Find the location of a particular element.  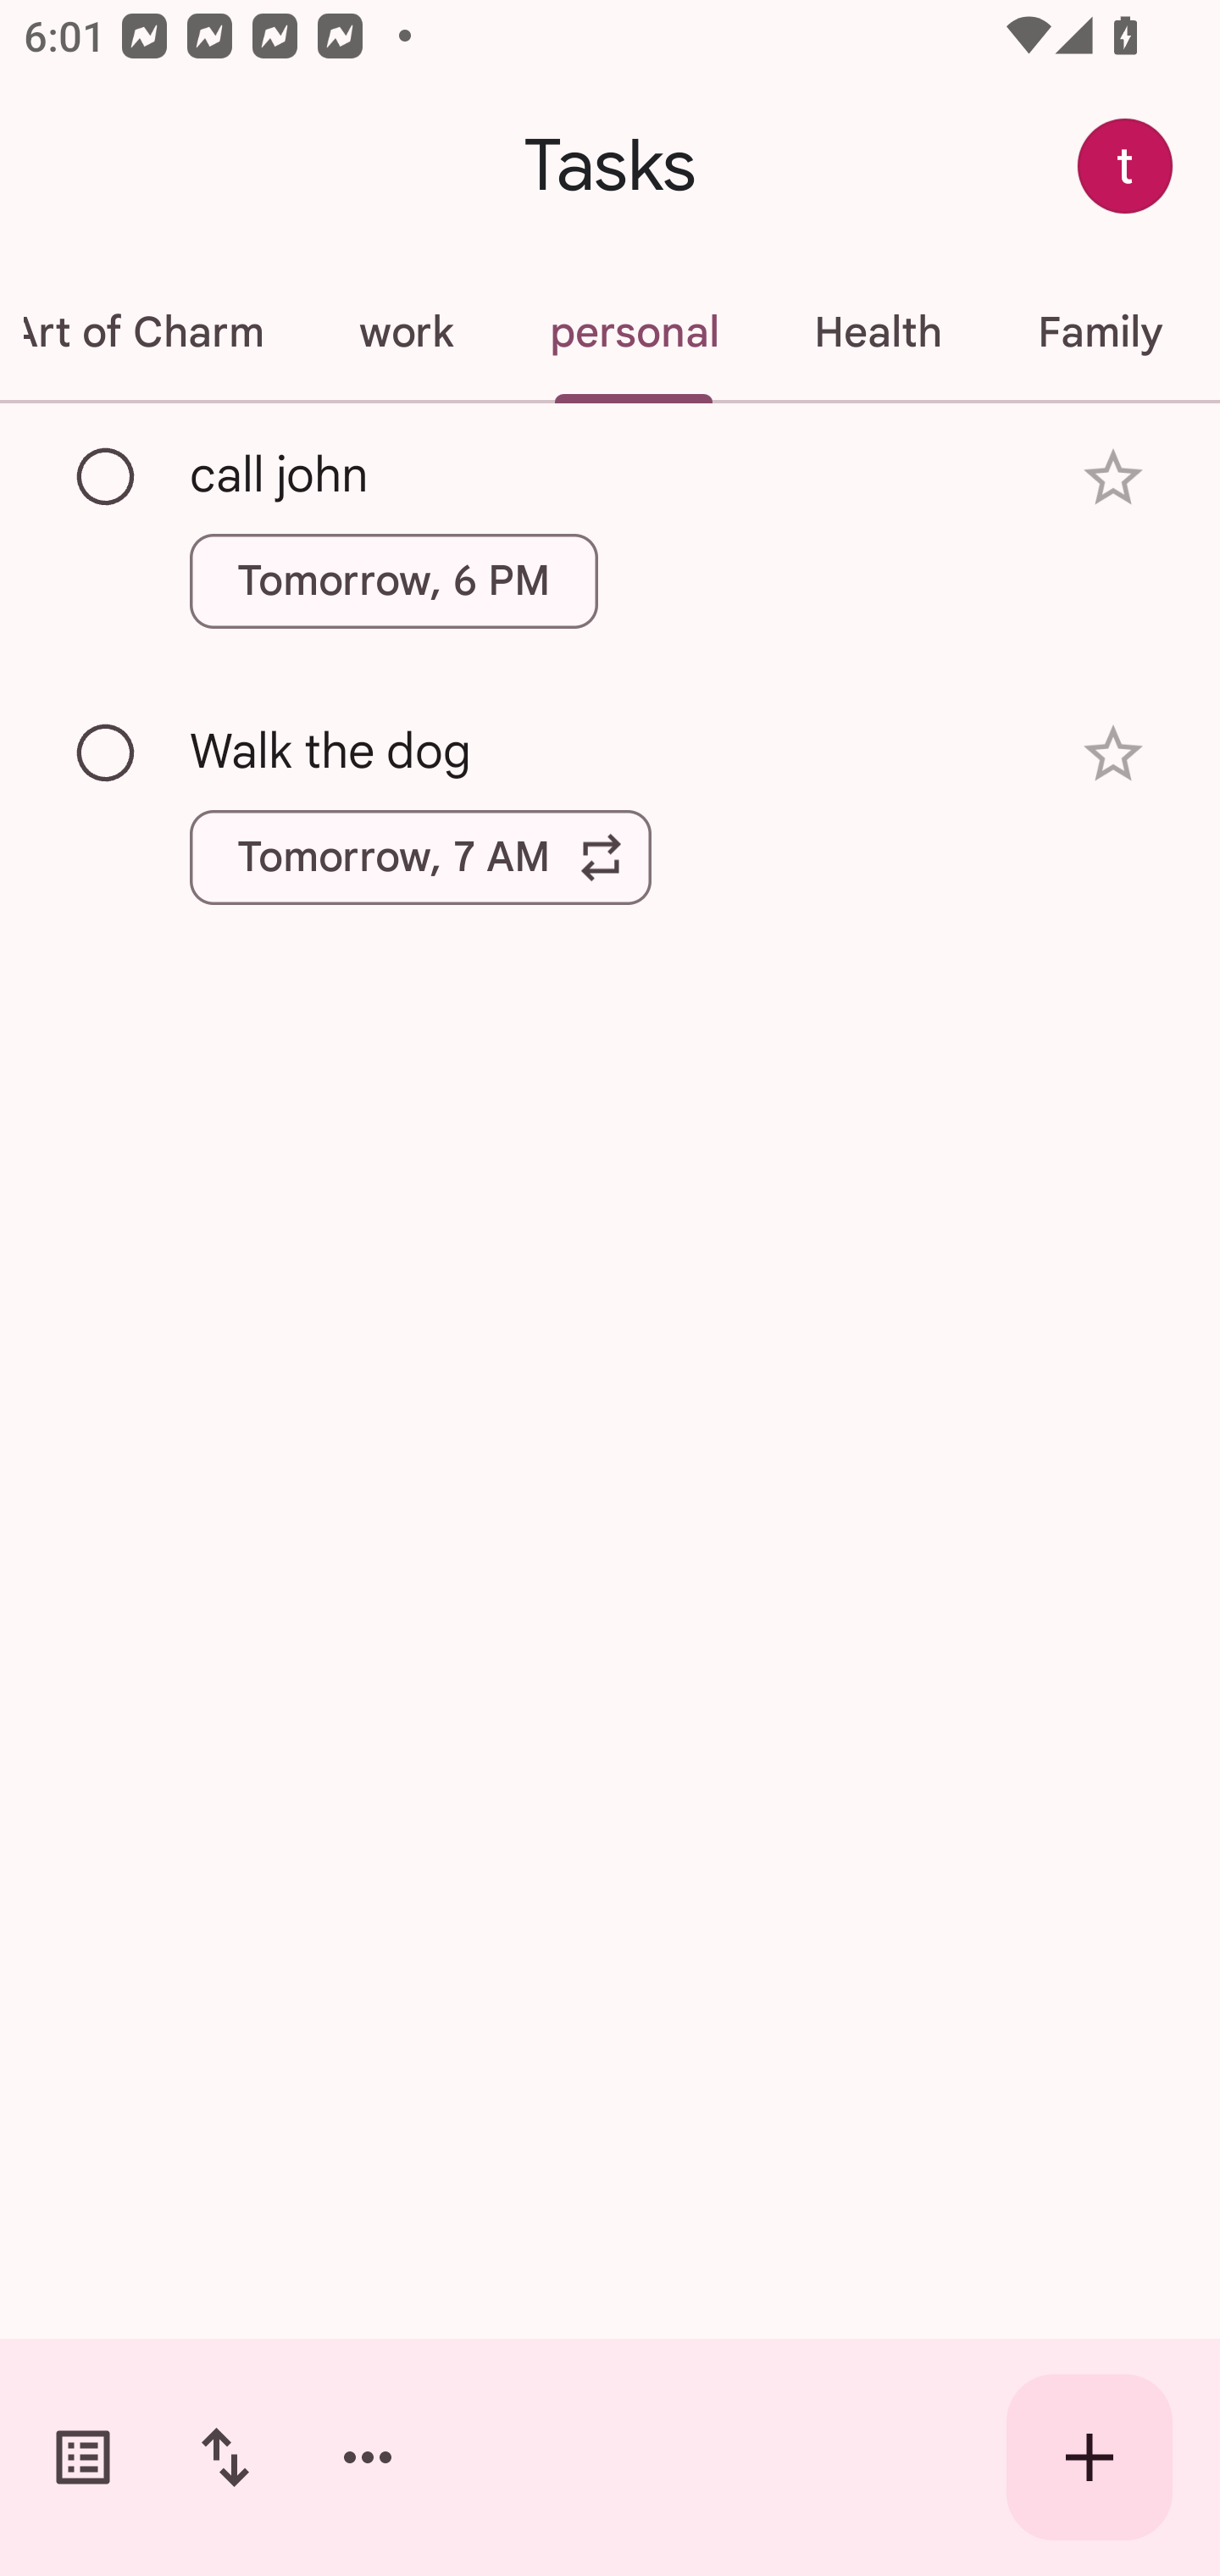

Change sort order is located at coordinates (225, 2457).